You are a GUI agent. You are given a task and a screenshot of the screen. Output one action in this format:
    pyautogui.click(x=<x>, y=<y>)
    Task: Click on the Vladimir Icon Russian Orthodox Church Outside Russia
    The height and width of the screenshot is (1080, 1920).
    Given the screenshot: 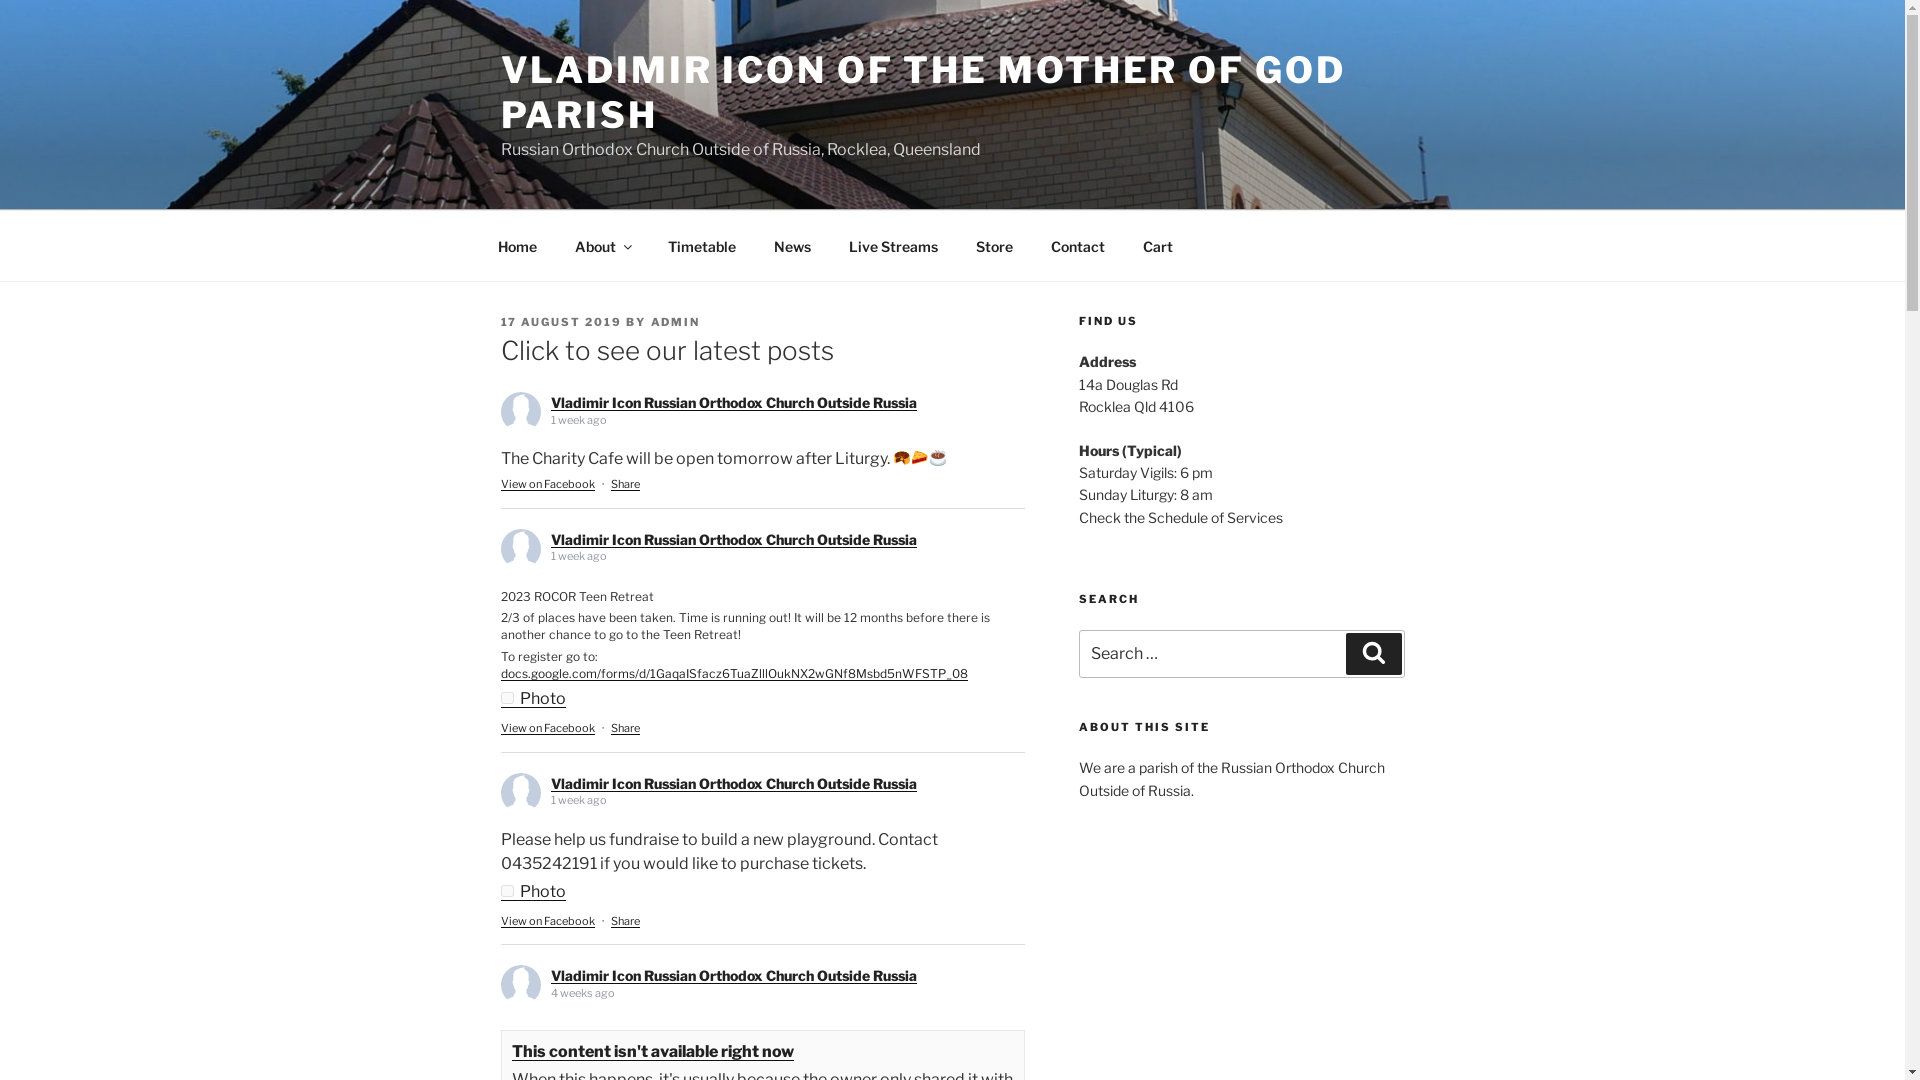 What is the action you would take?
    pyautogui.click(x=733, y=540)
    